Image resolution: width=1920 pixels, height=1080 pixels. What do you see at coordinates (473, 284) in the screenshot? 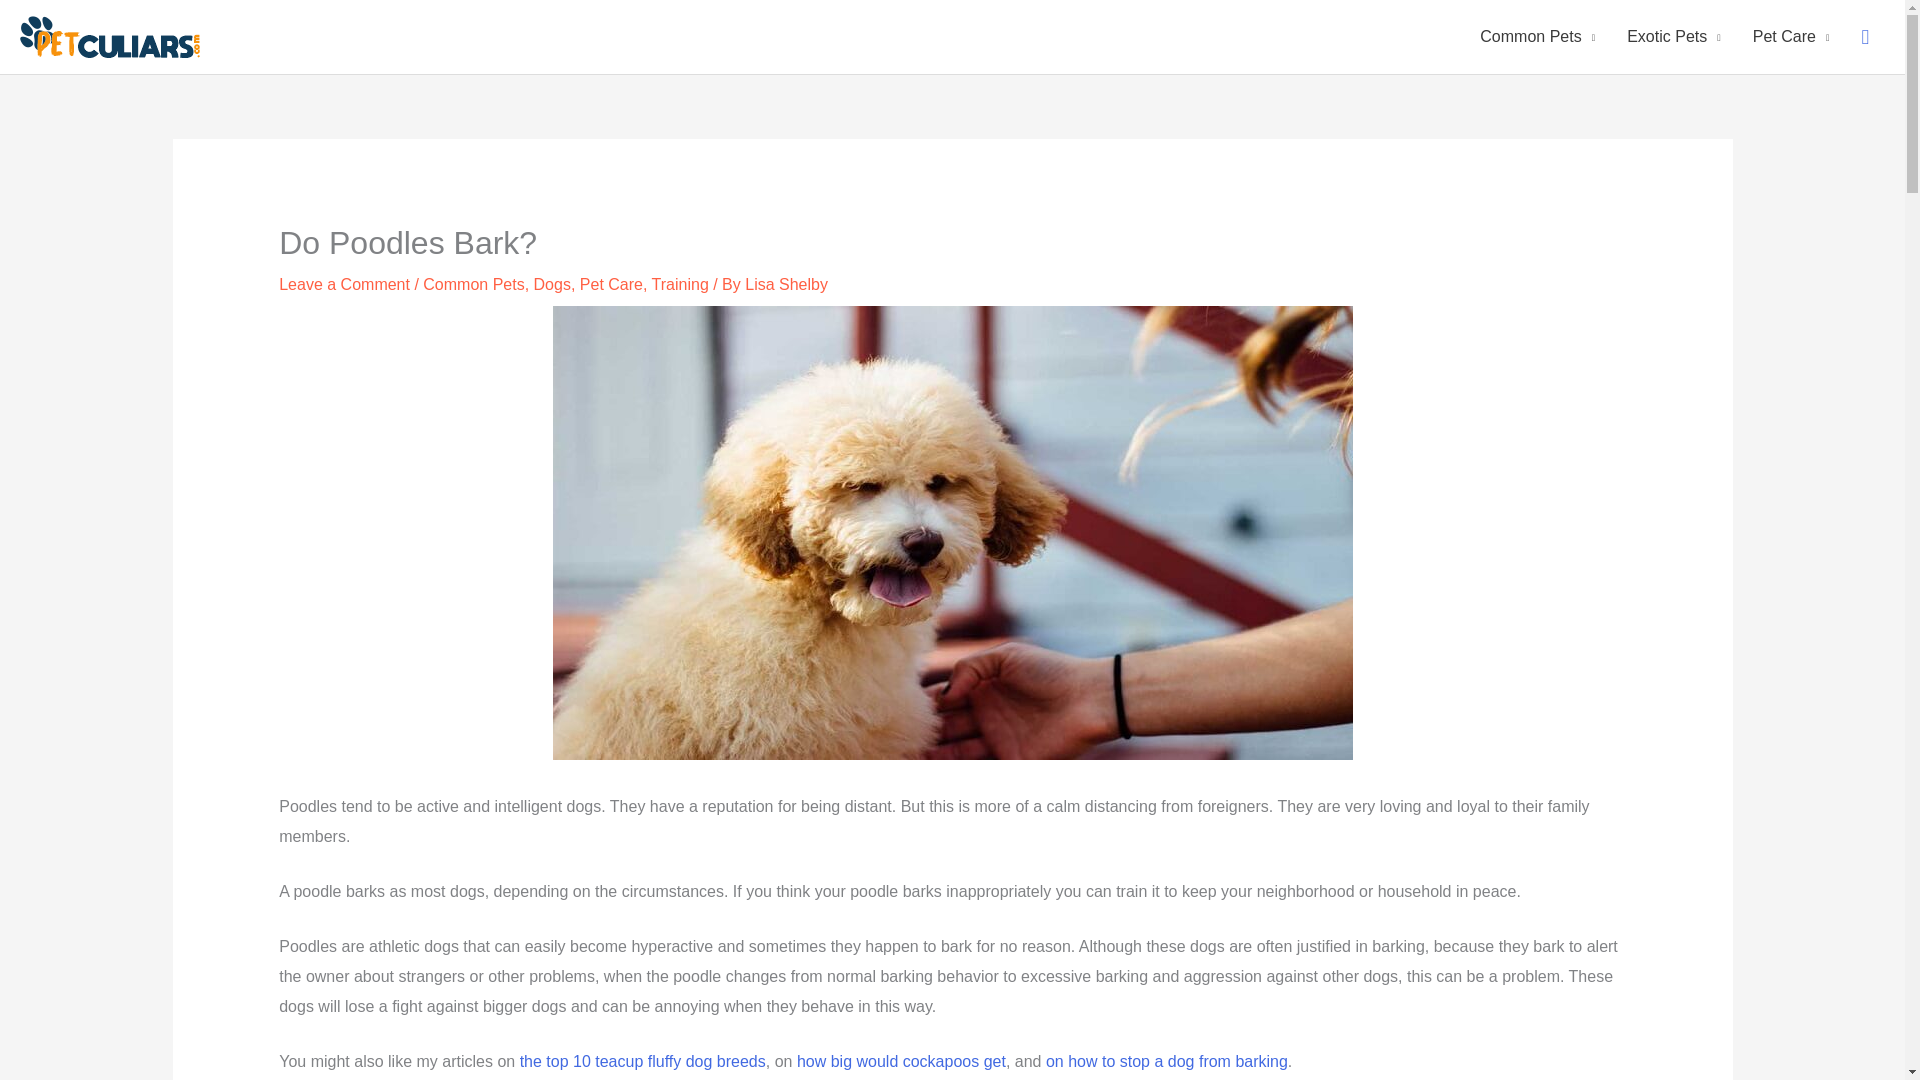
I see `Common Pets` at bounding box center [473, 284].